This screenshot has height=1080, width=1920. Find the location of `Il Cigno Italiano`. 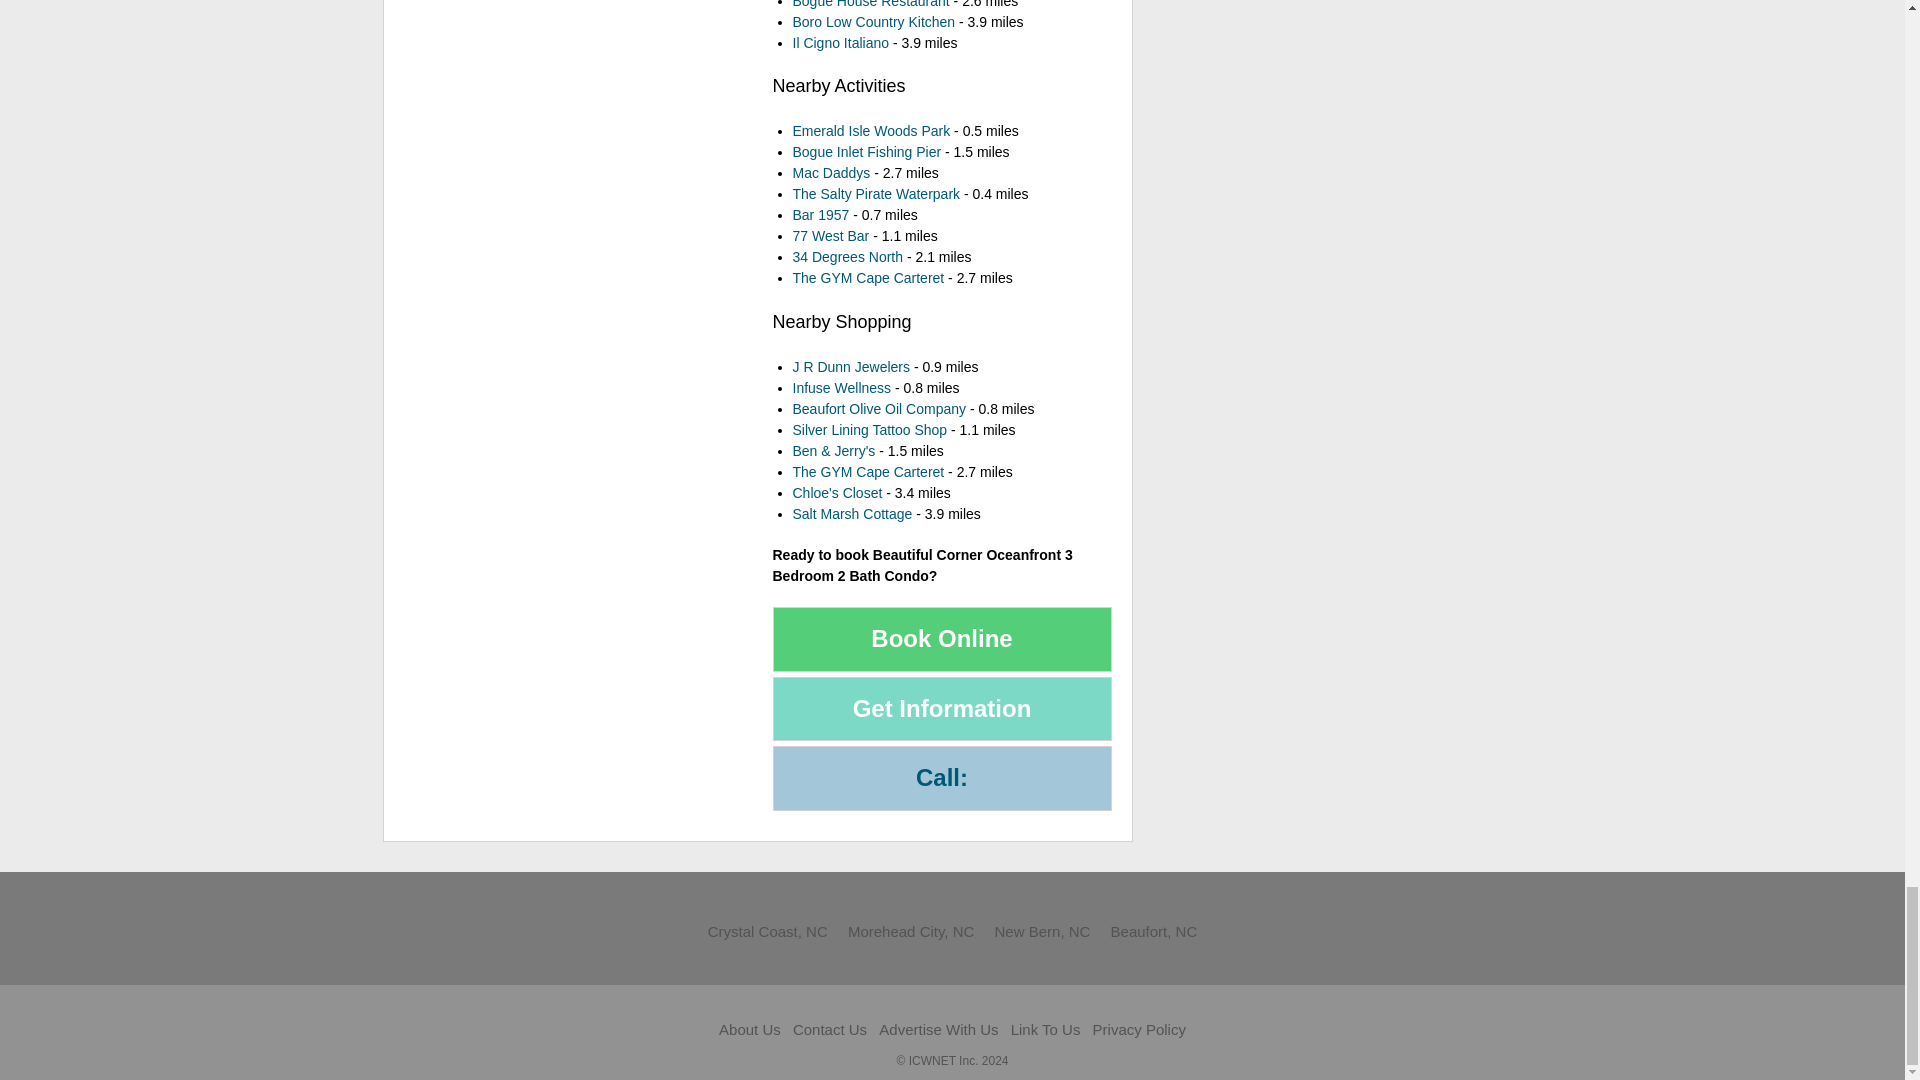

Il Cigno Italiano is located at coordinates (840, 42).